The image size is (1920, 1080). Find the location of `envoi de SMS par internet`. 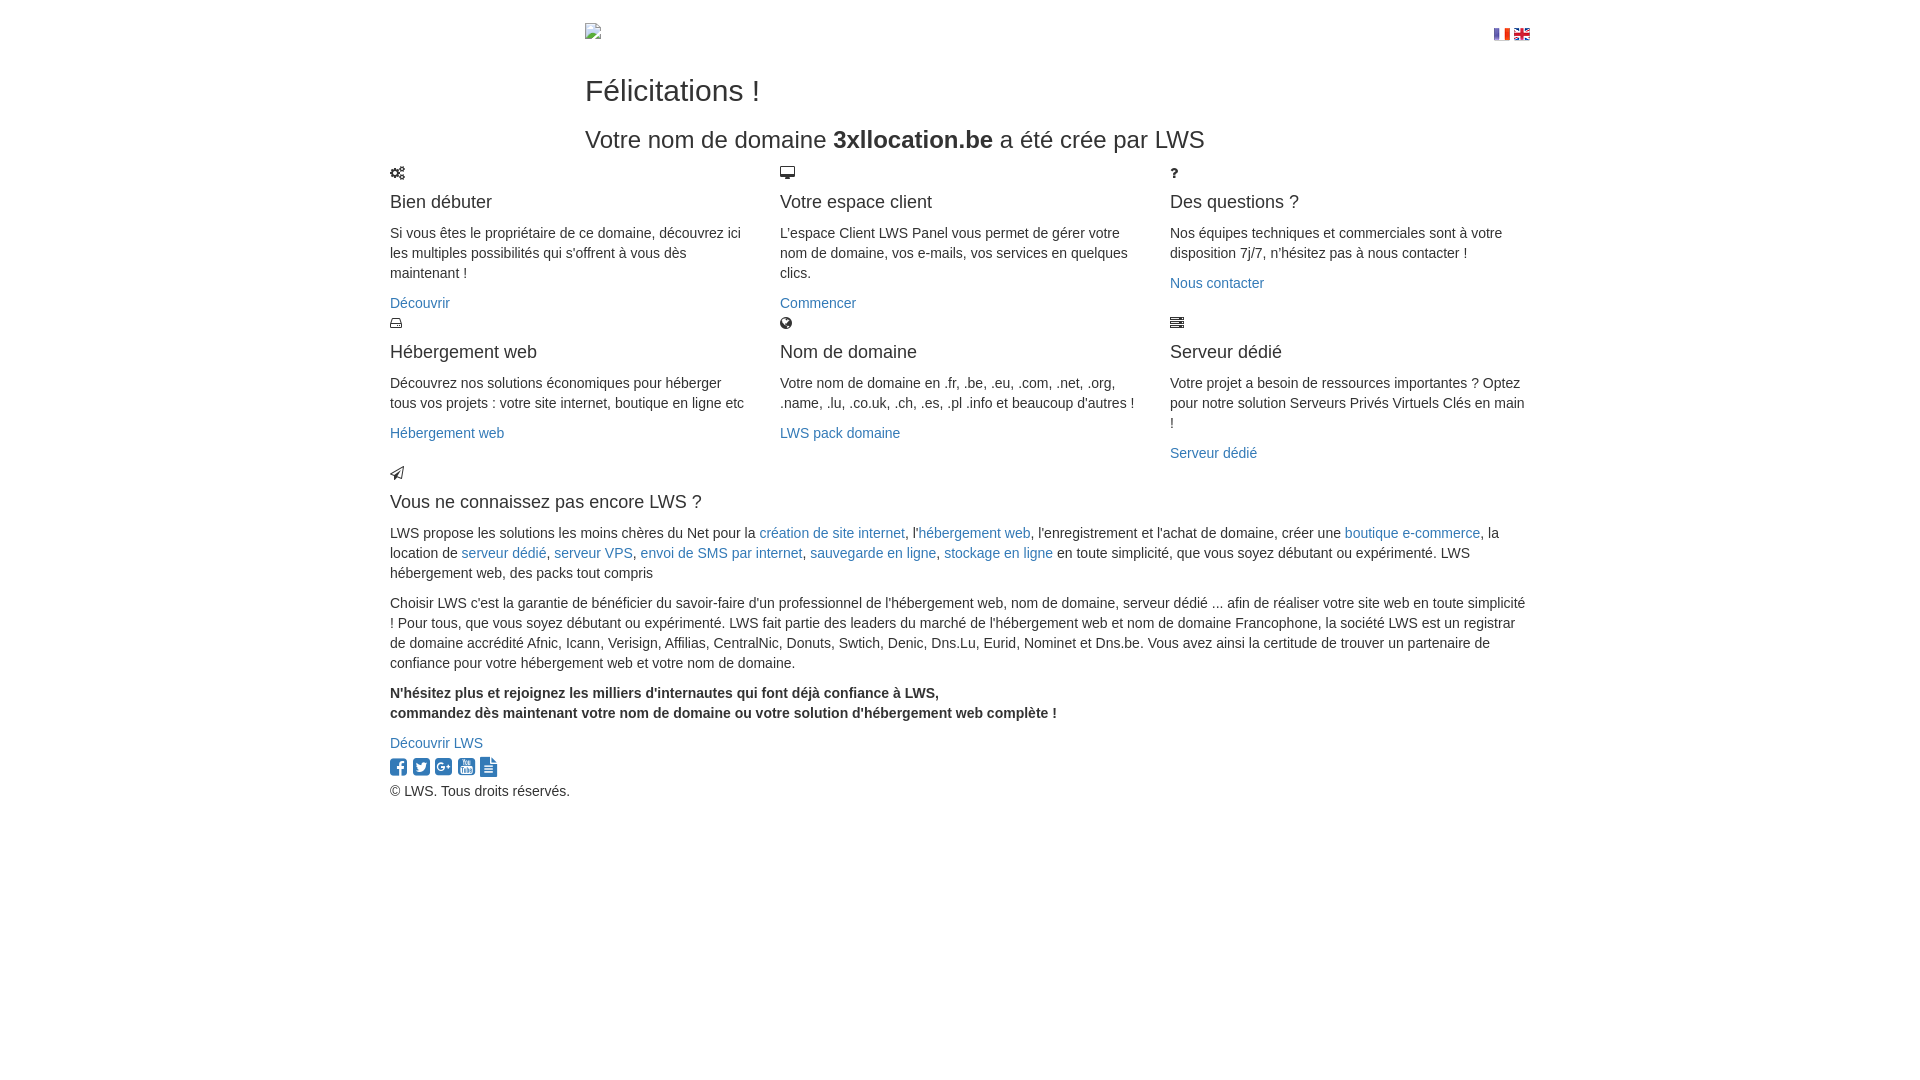

envoi de SMS par internet is located at coordinates (722, 553).